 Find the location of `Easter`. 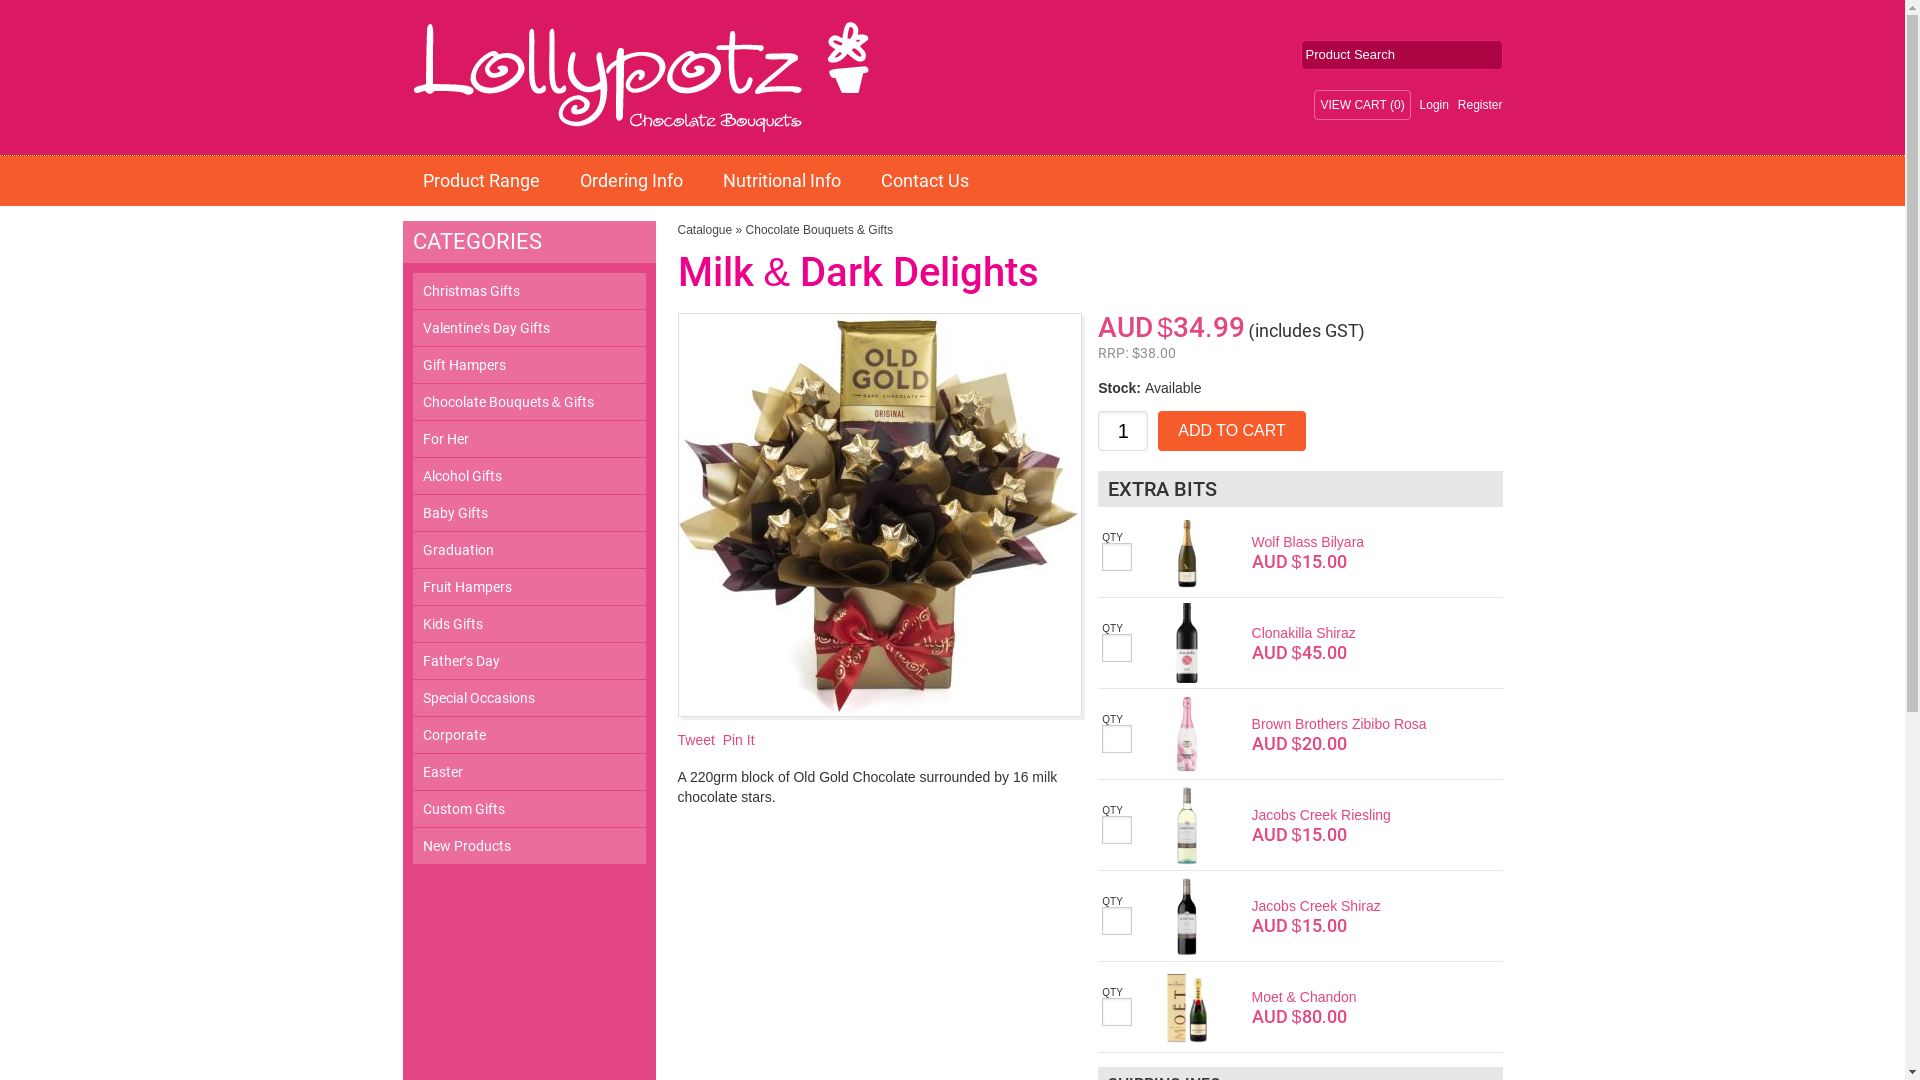

Easter is located at coordinates (528, 772).